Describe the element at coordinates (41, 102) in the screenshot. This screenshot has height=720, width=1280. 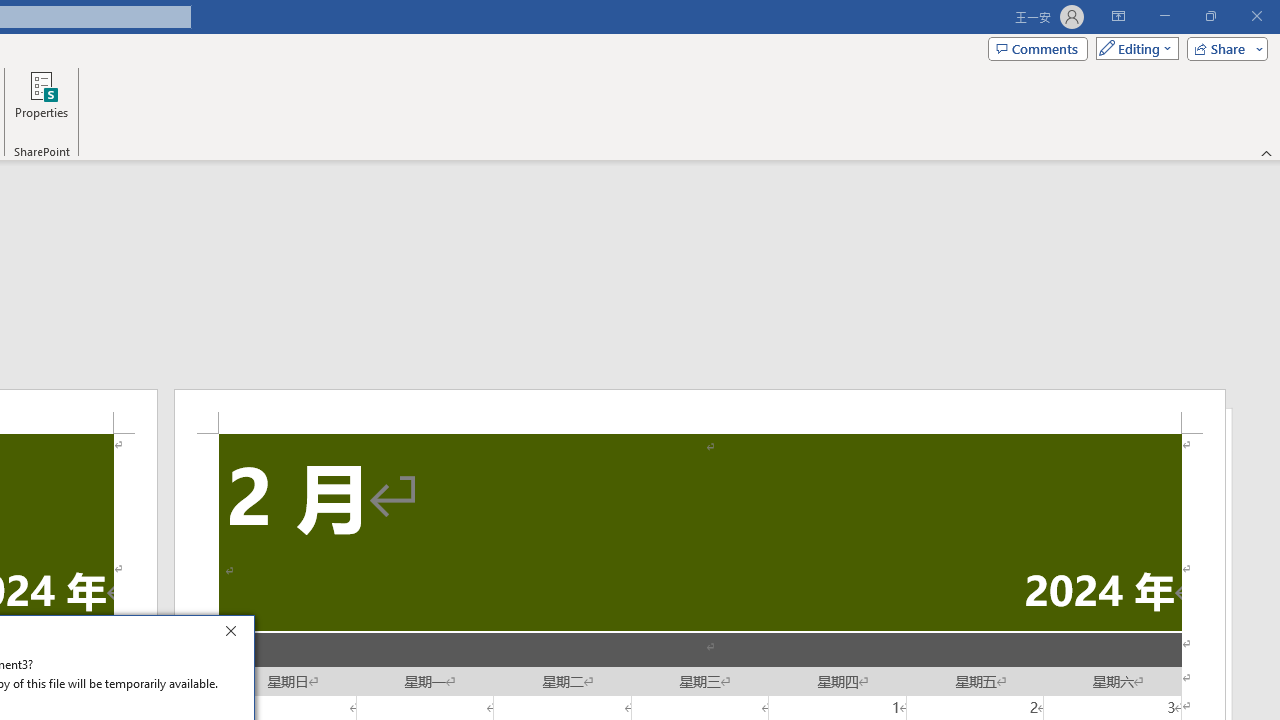
I see `Properties` at that location.